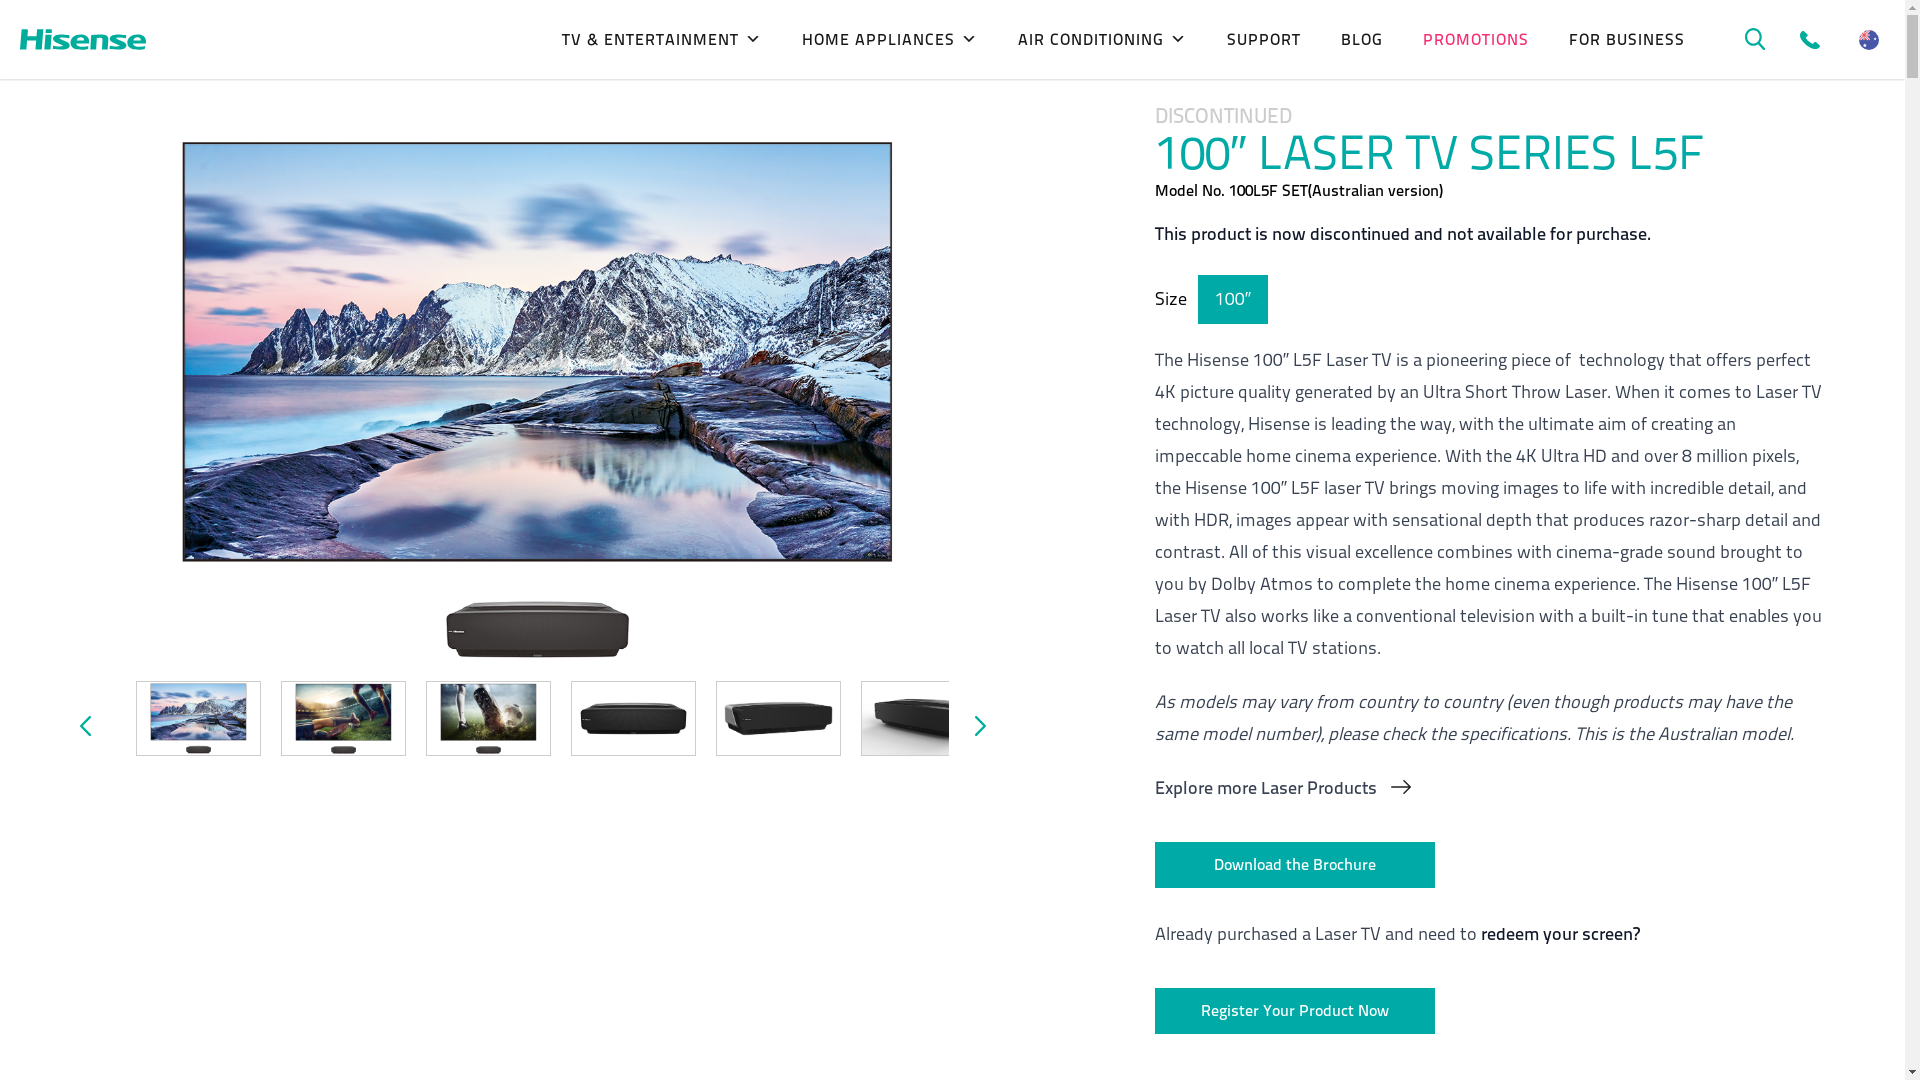  Describe the element at coordinates (662, 40) in the screenshot. I see `TV & ENTERTAINMENT` at that location.